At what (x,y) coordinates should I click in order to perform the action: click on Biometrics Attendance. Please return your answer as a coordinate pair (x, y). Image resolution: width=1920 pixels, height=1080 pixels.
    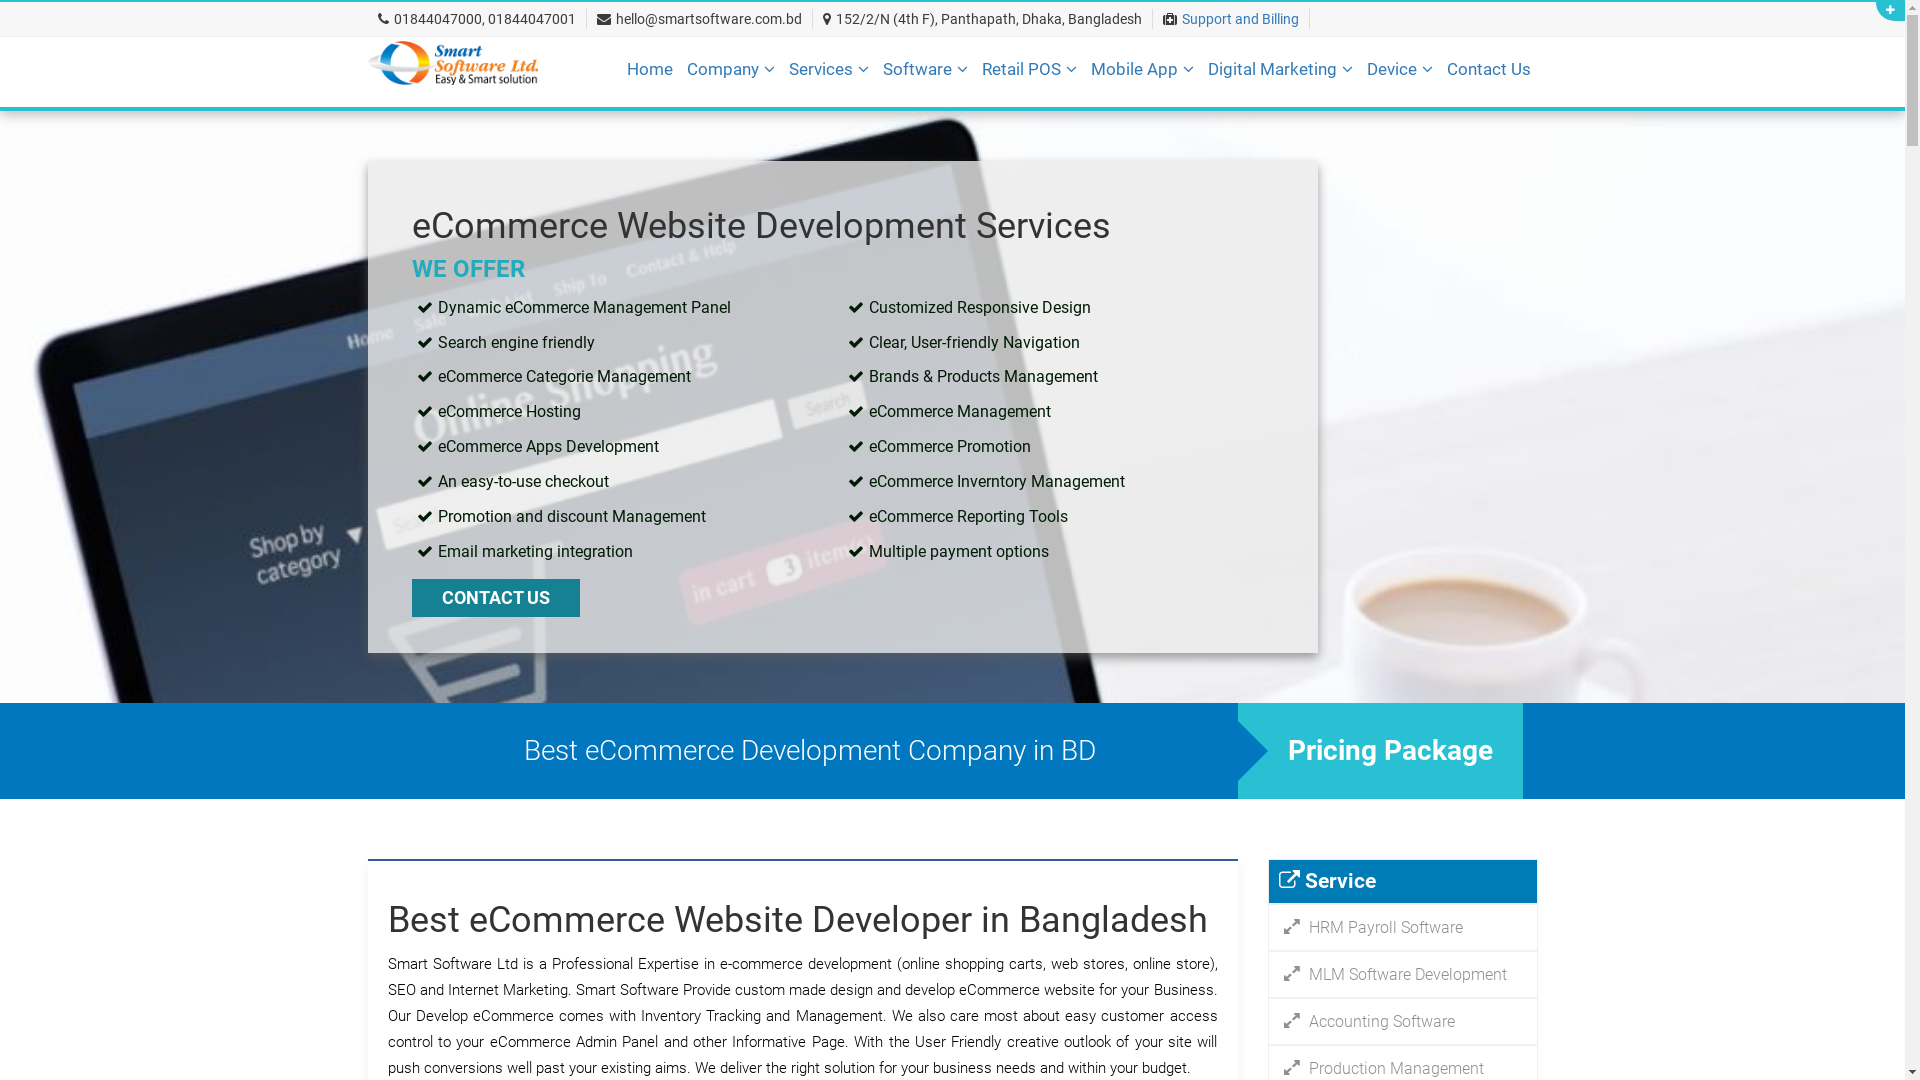
    Looking at the image, I should click on (1534, 123).